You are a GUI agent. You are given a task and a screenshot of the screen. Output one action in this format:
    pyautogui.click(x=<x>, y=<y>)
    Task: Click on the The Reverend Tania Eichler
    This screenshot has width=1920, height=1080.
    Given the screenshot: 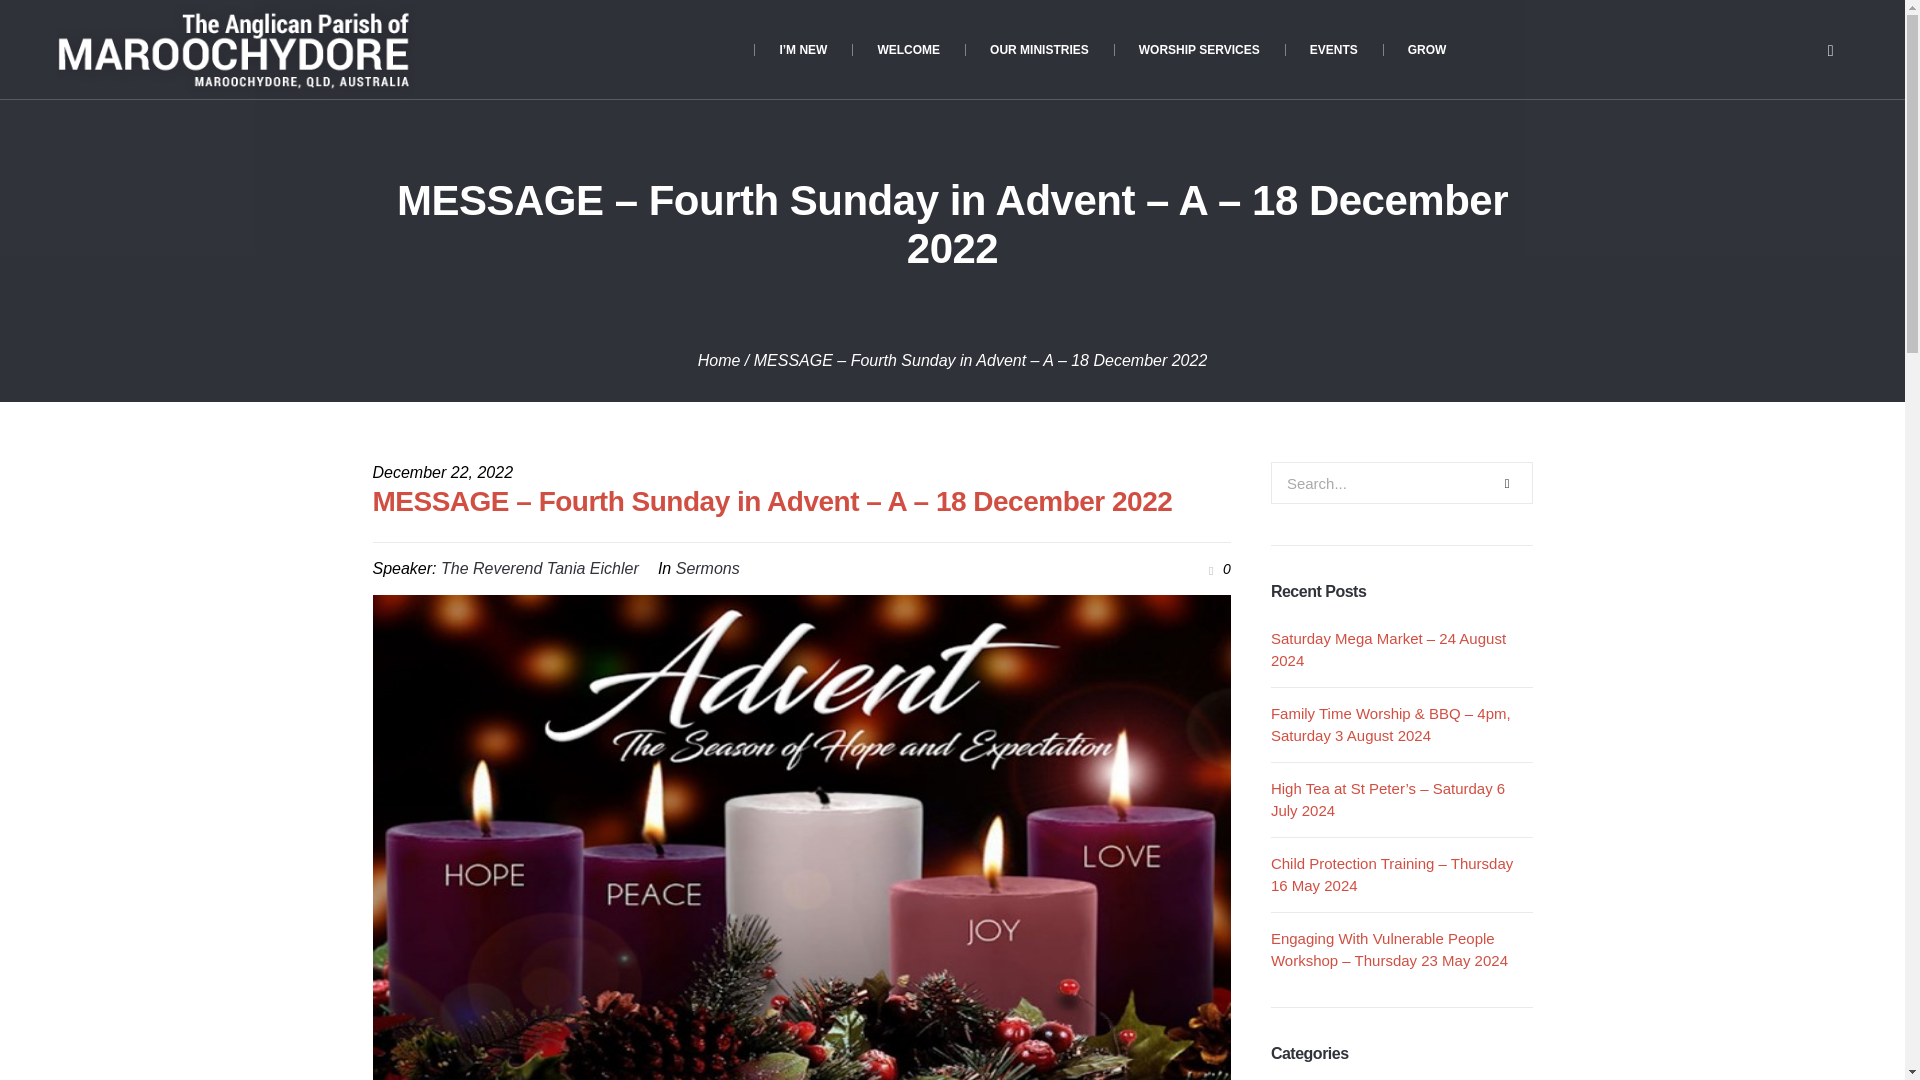 What is the action you would take?
    pyautogui.click(x=540, y=568)
    